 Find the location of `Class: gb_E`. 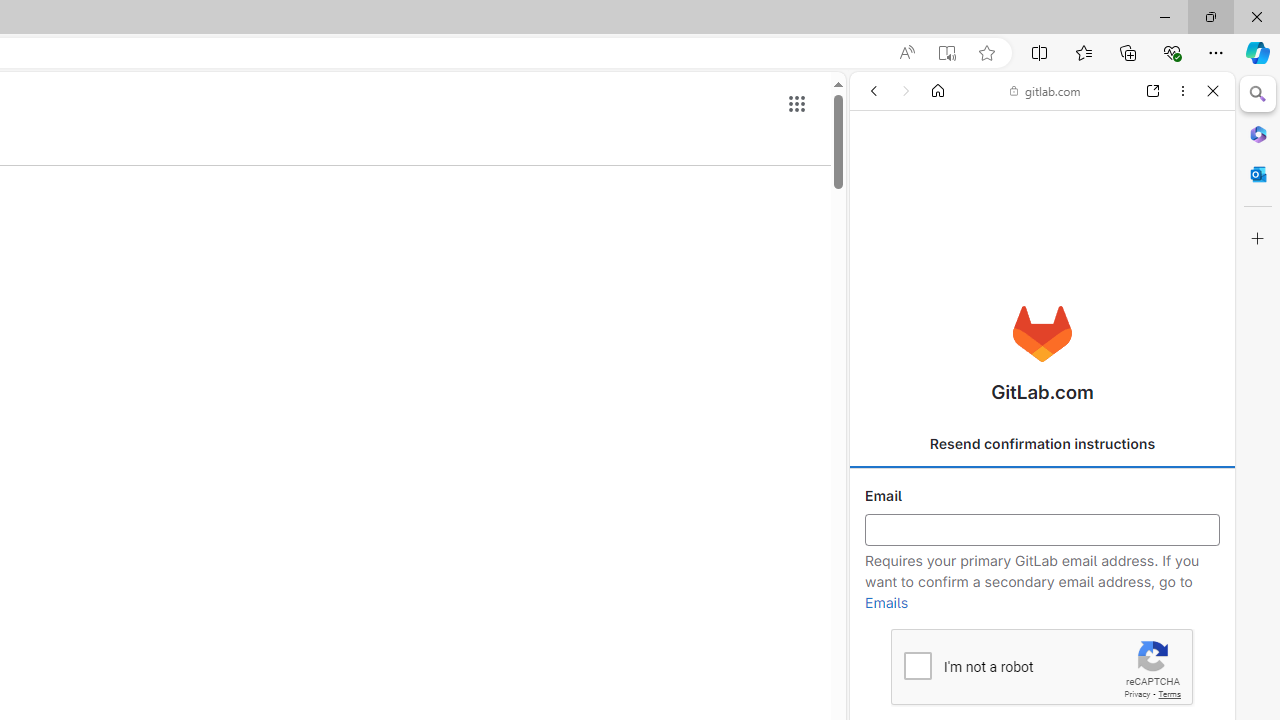

Class: gb_E is located at coordinates (796, 104).